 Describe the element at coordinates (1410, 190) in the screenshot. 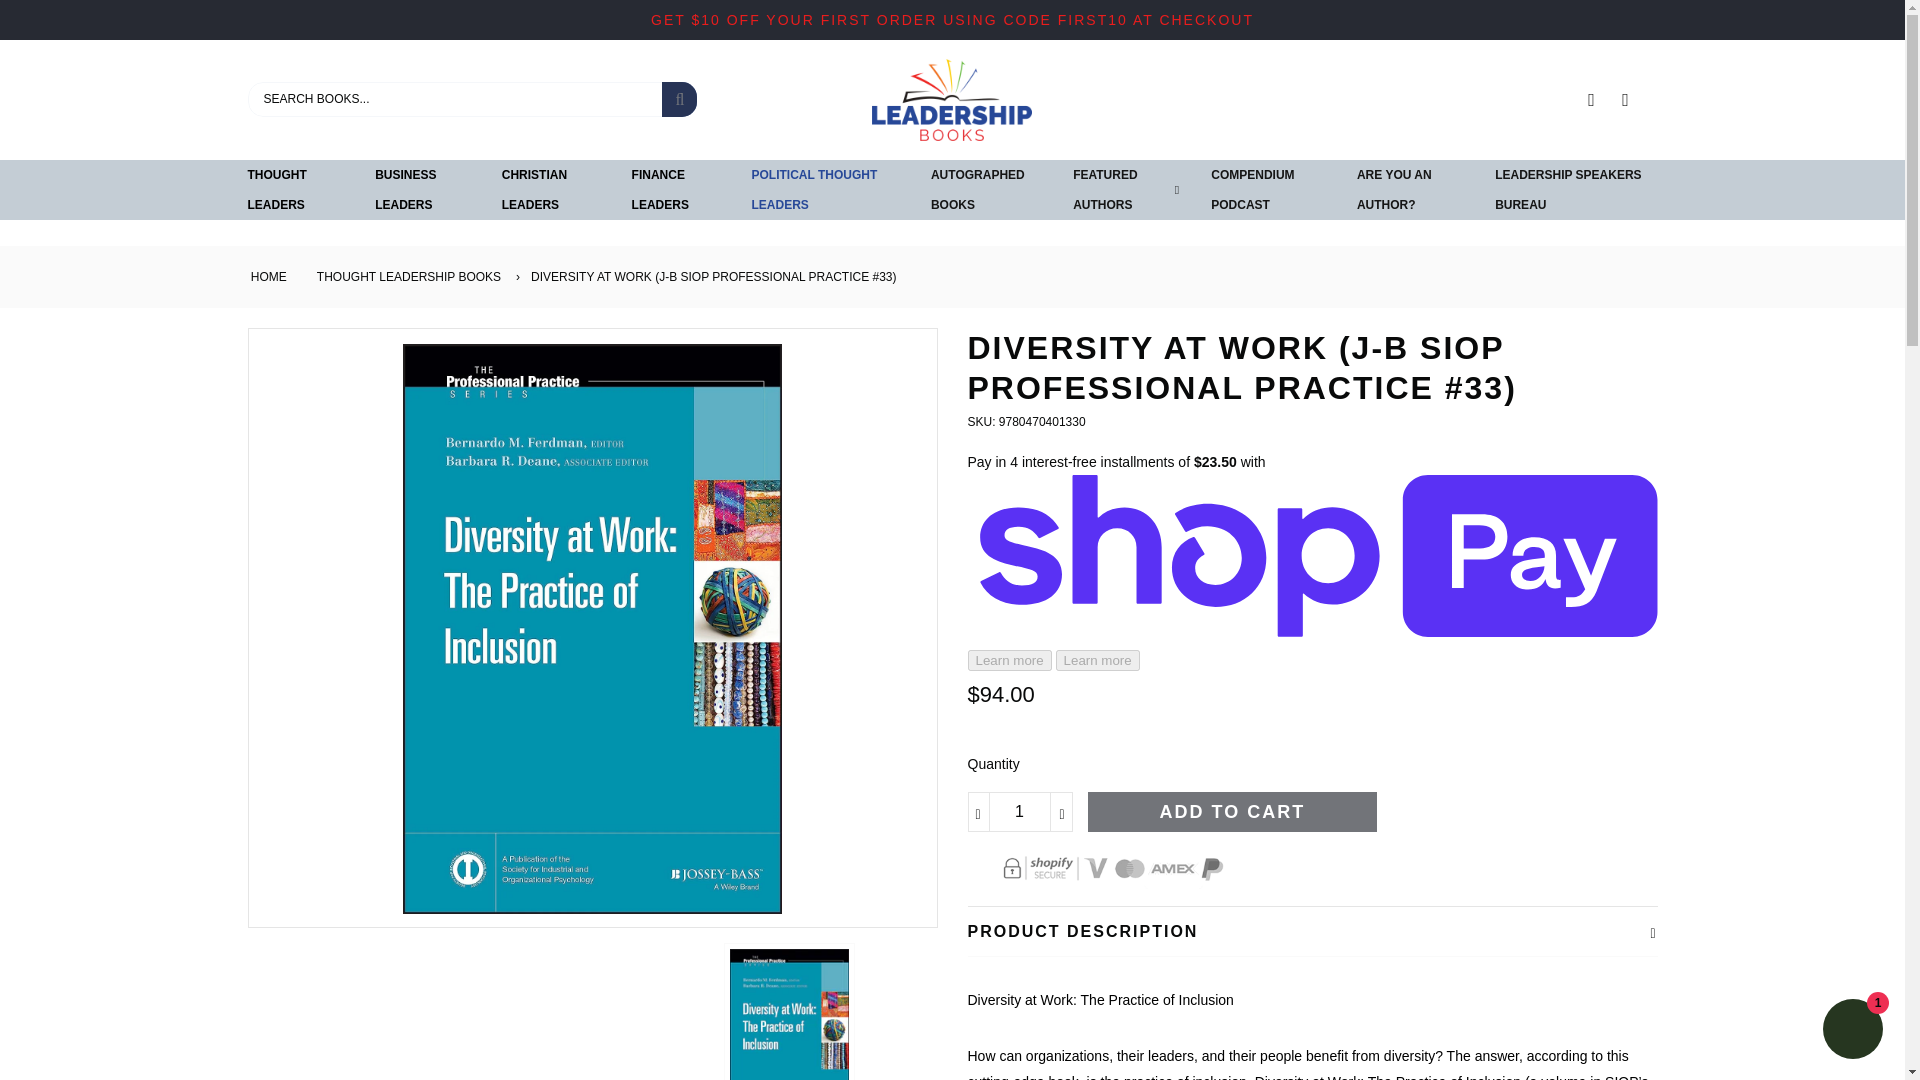

I see `ARE YOU AN AUTHOR?` at that location.